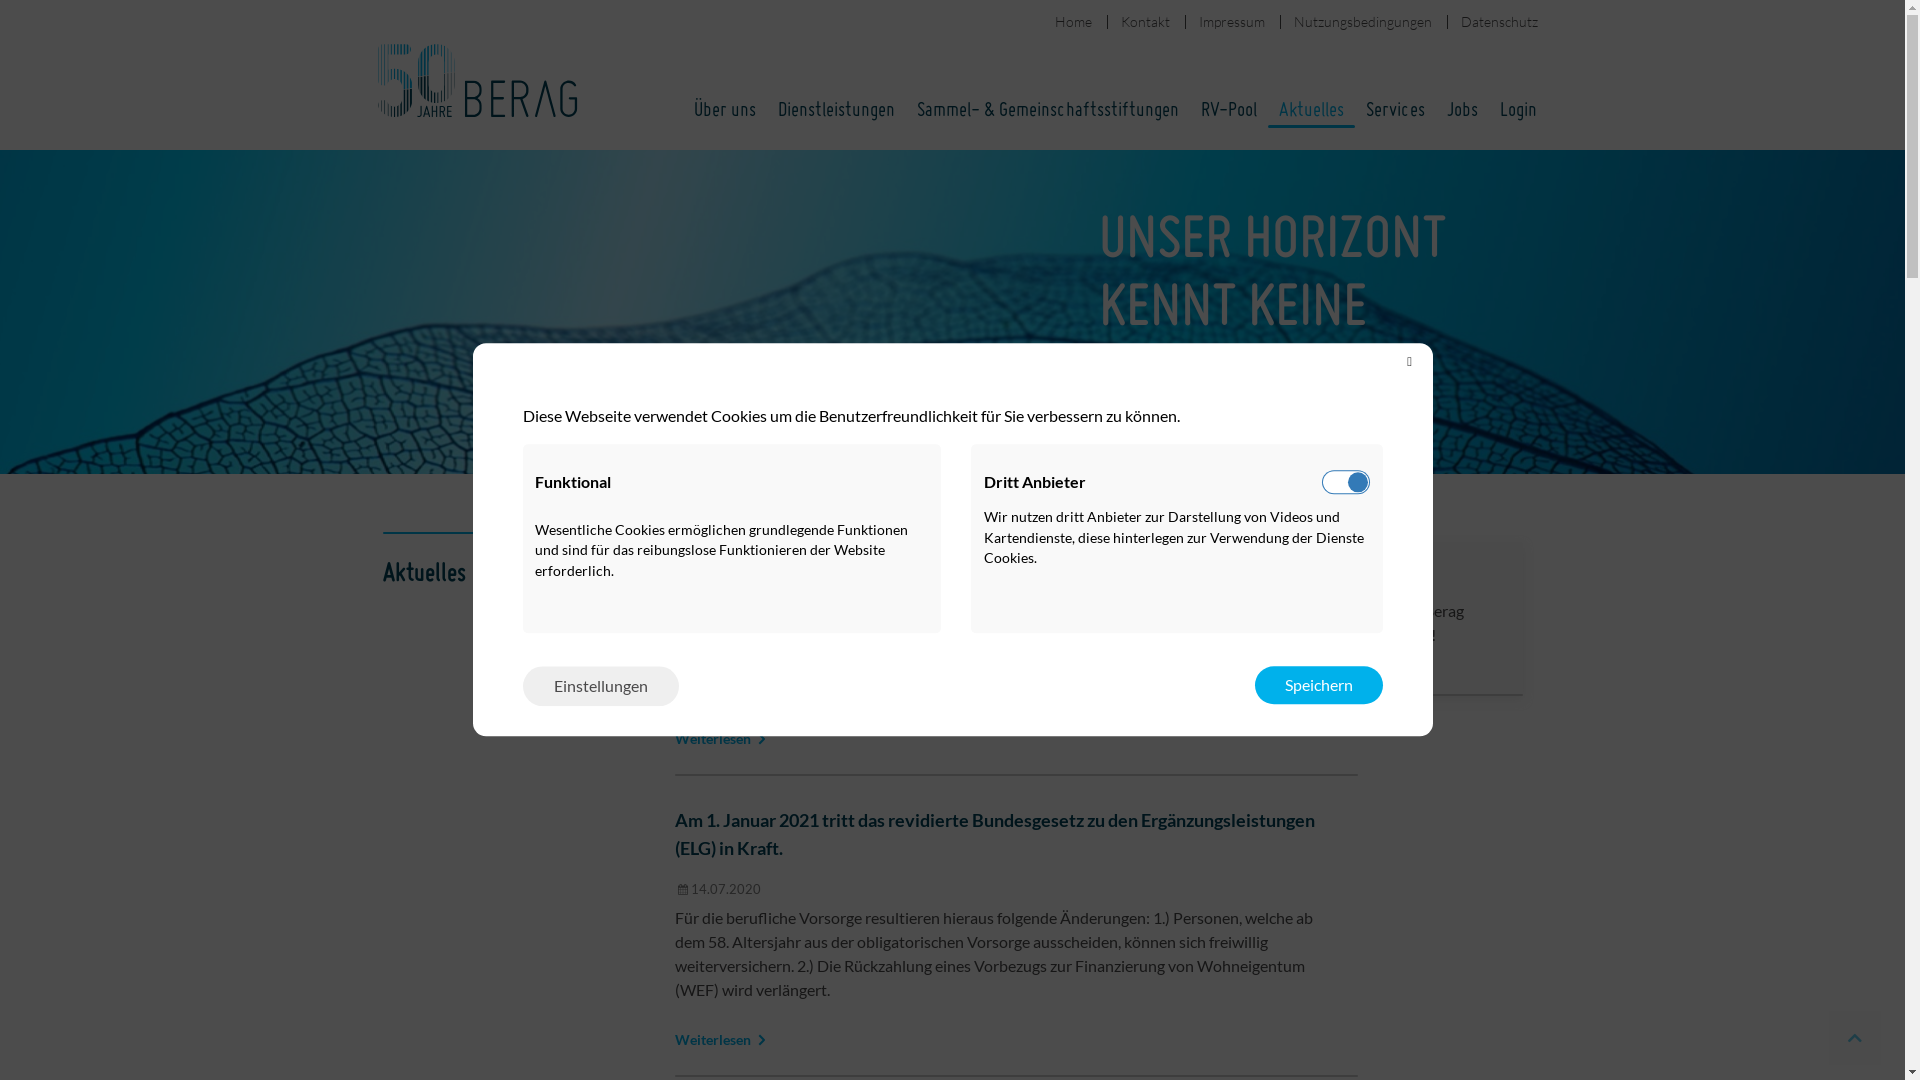  I want to click on Datenschutz, so click(1498, 22).